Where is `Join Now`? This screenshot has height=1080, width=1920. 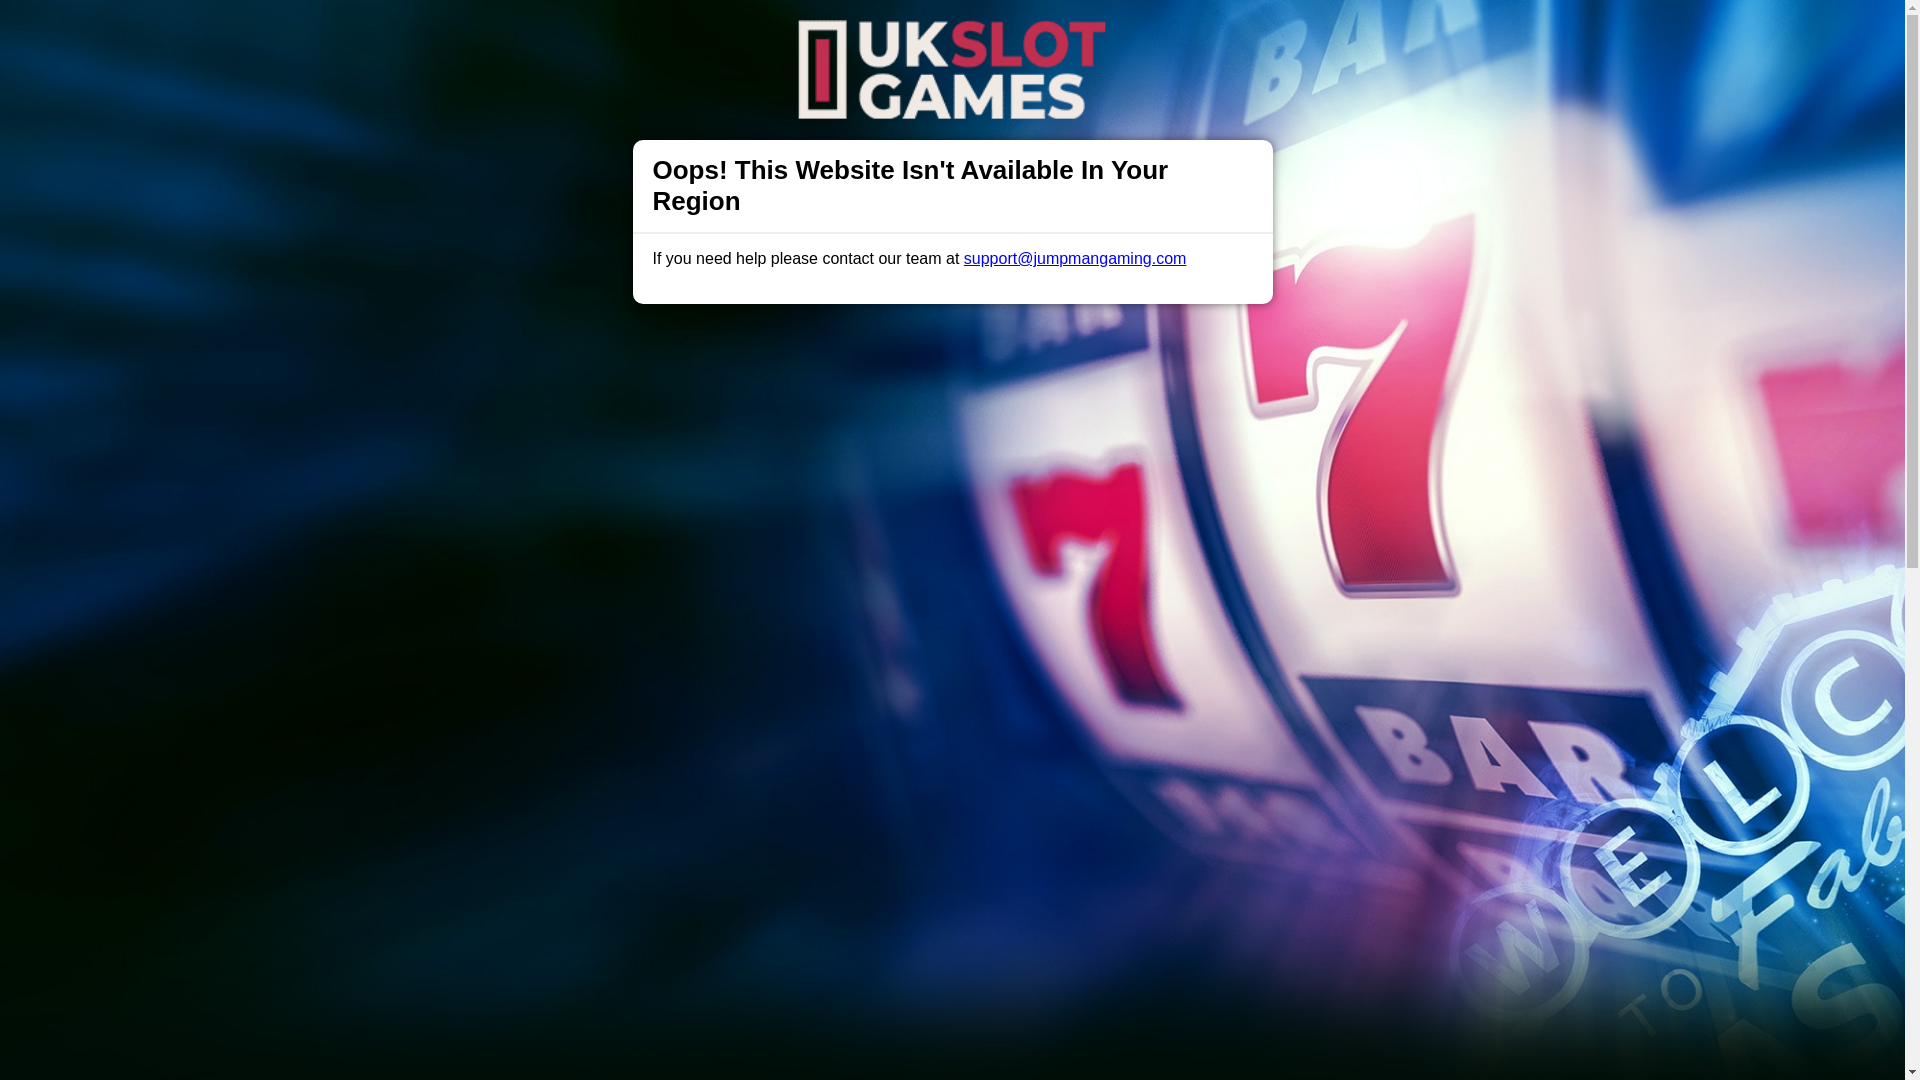 Join Now is located at coordinates (1390, 36).